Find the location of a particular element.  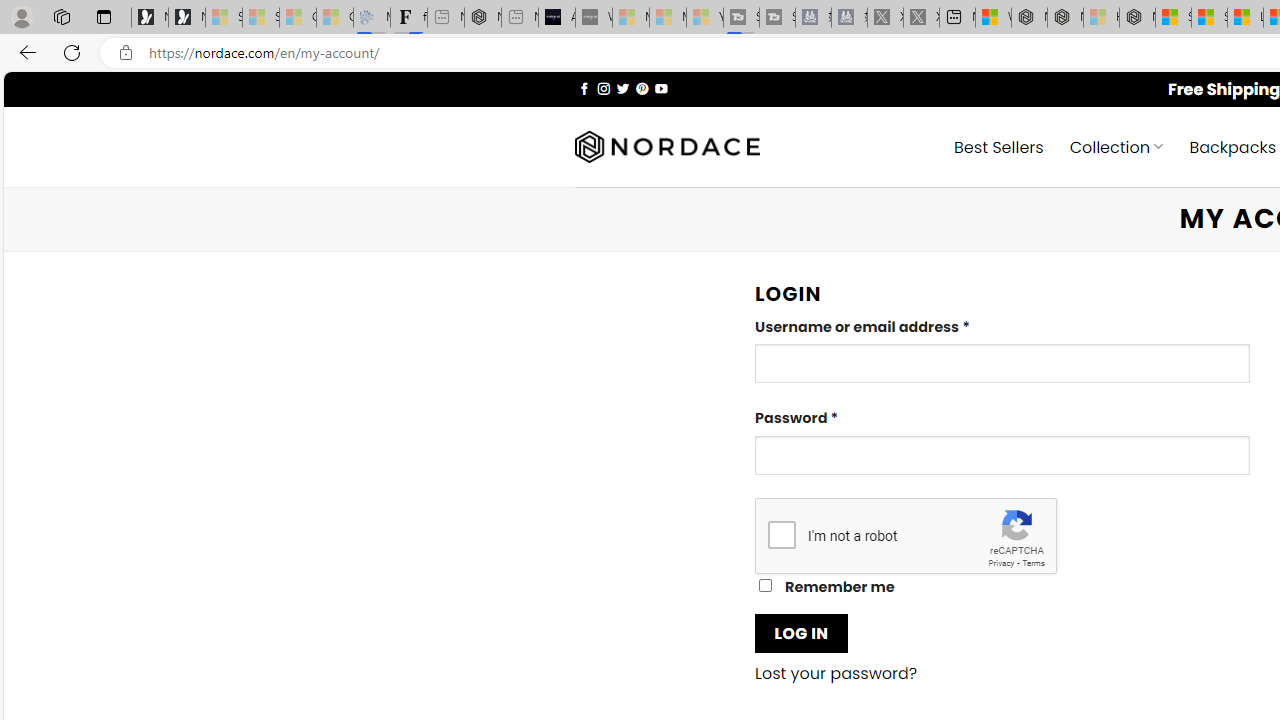

I'm not a robot is located at coordinates (782, 534).